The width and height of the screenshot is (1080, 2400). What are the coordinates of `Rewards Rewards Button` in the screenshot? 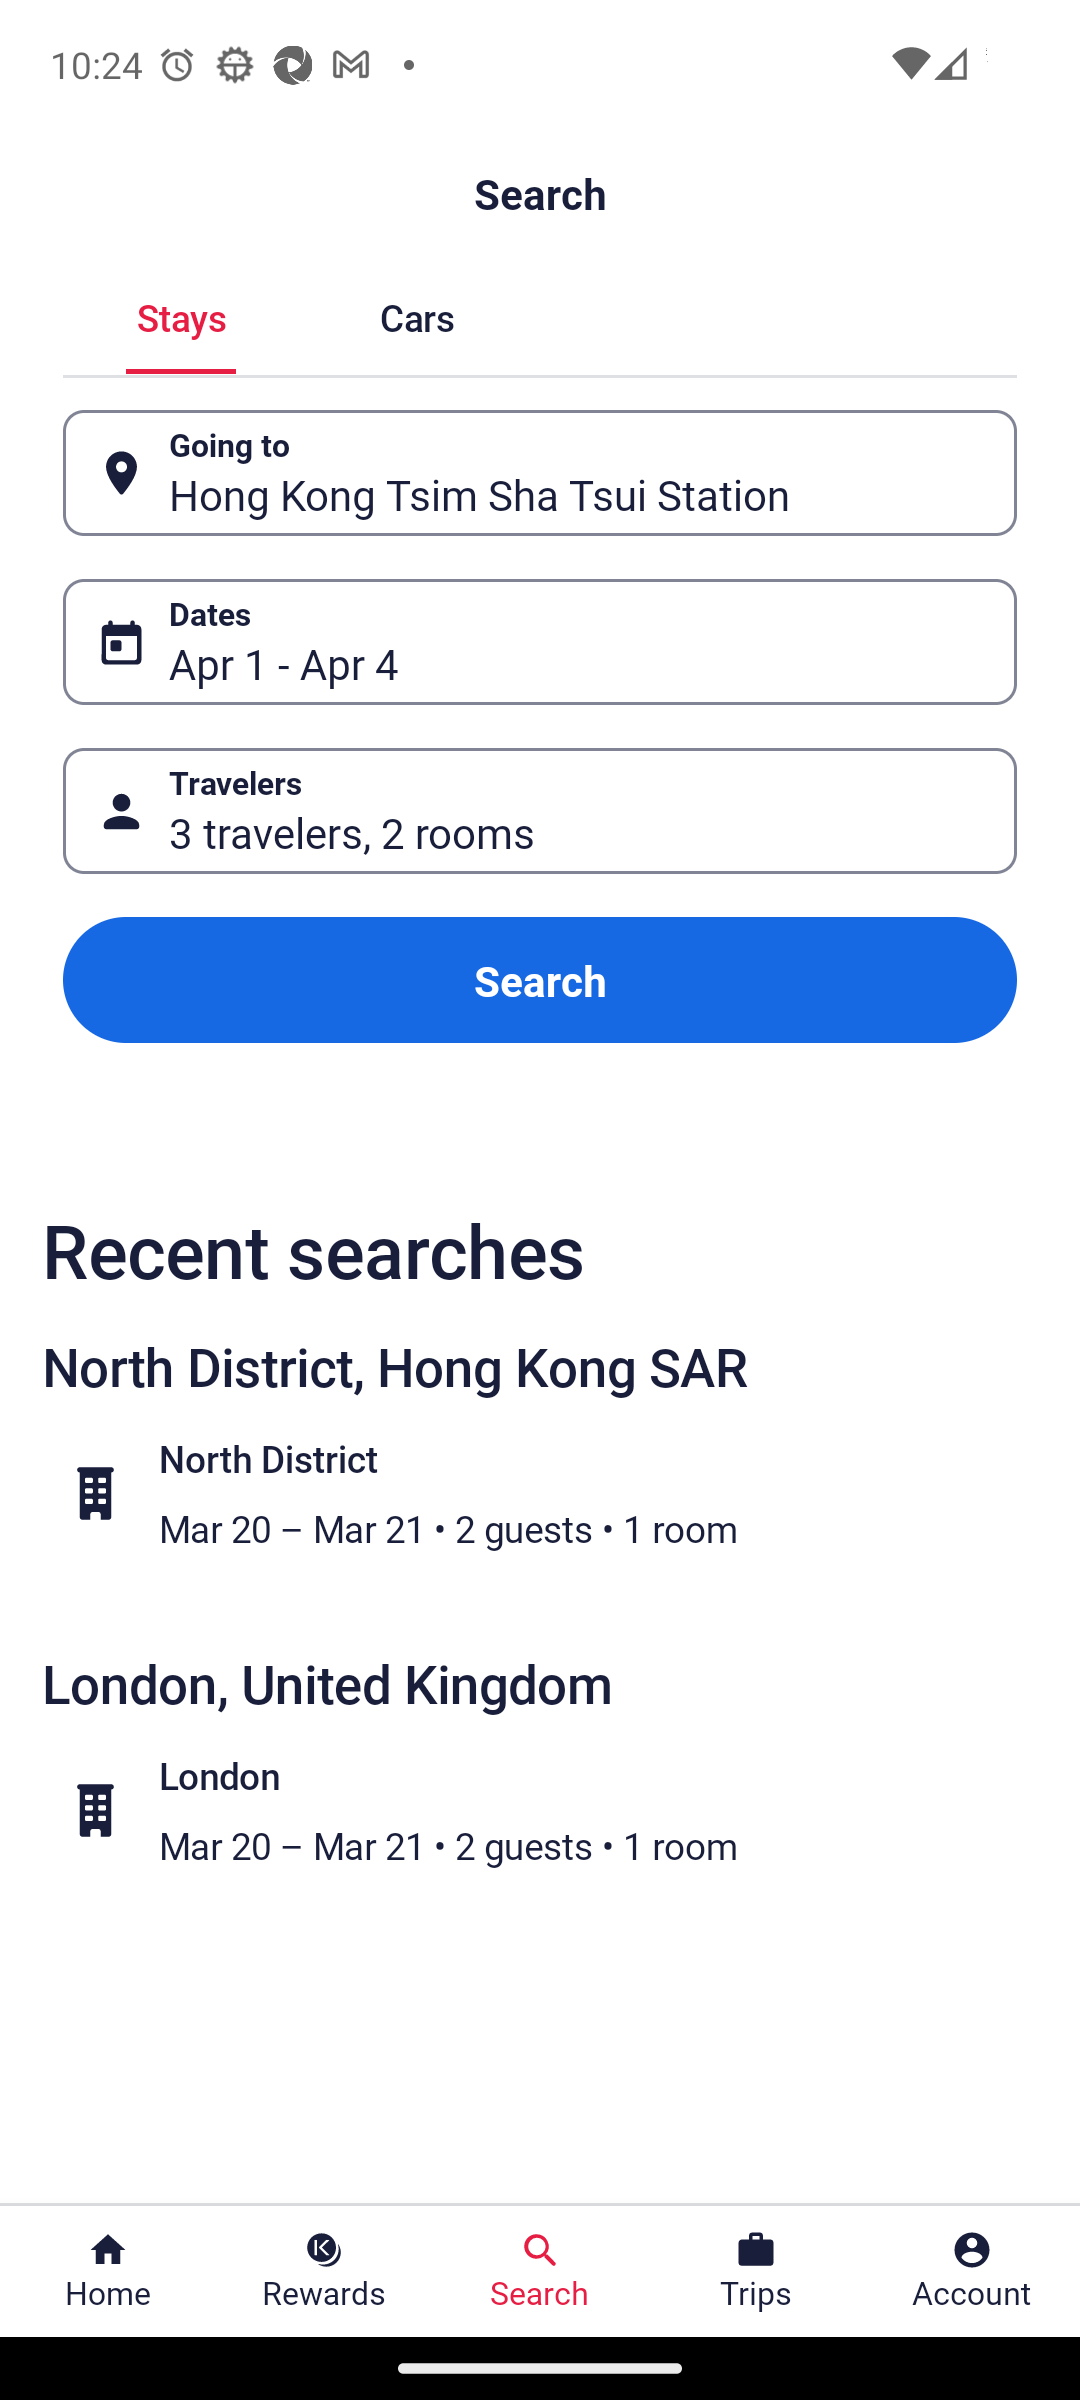 It's located at (324, 2271).